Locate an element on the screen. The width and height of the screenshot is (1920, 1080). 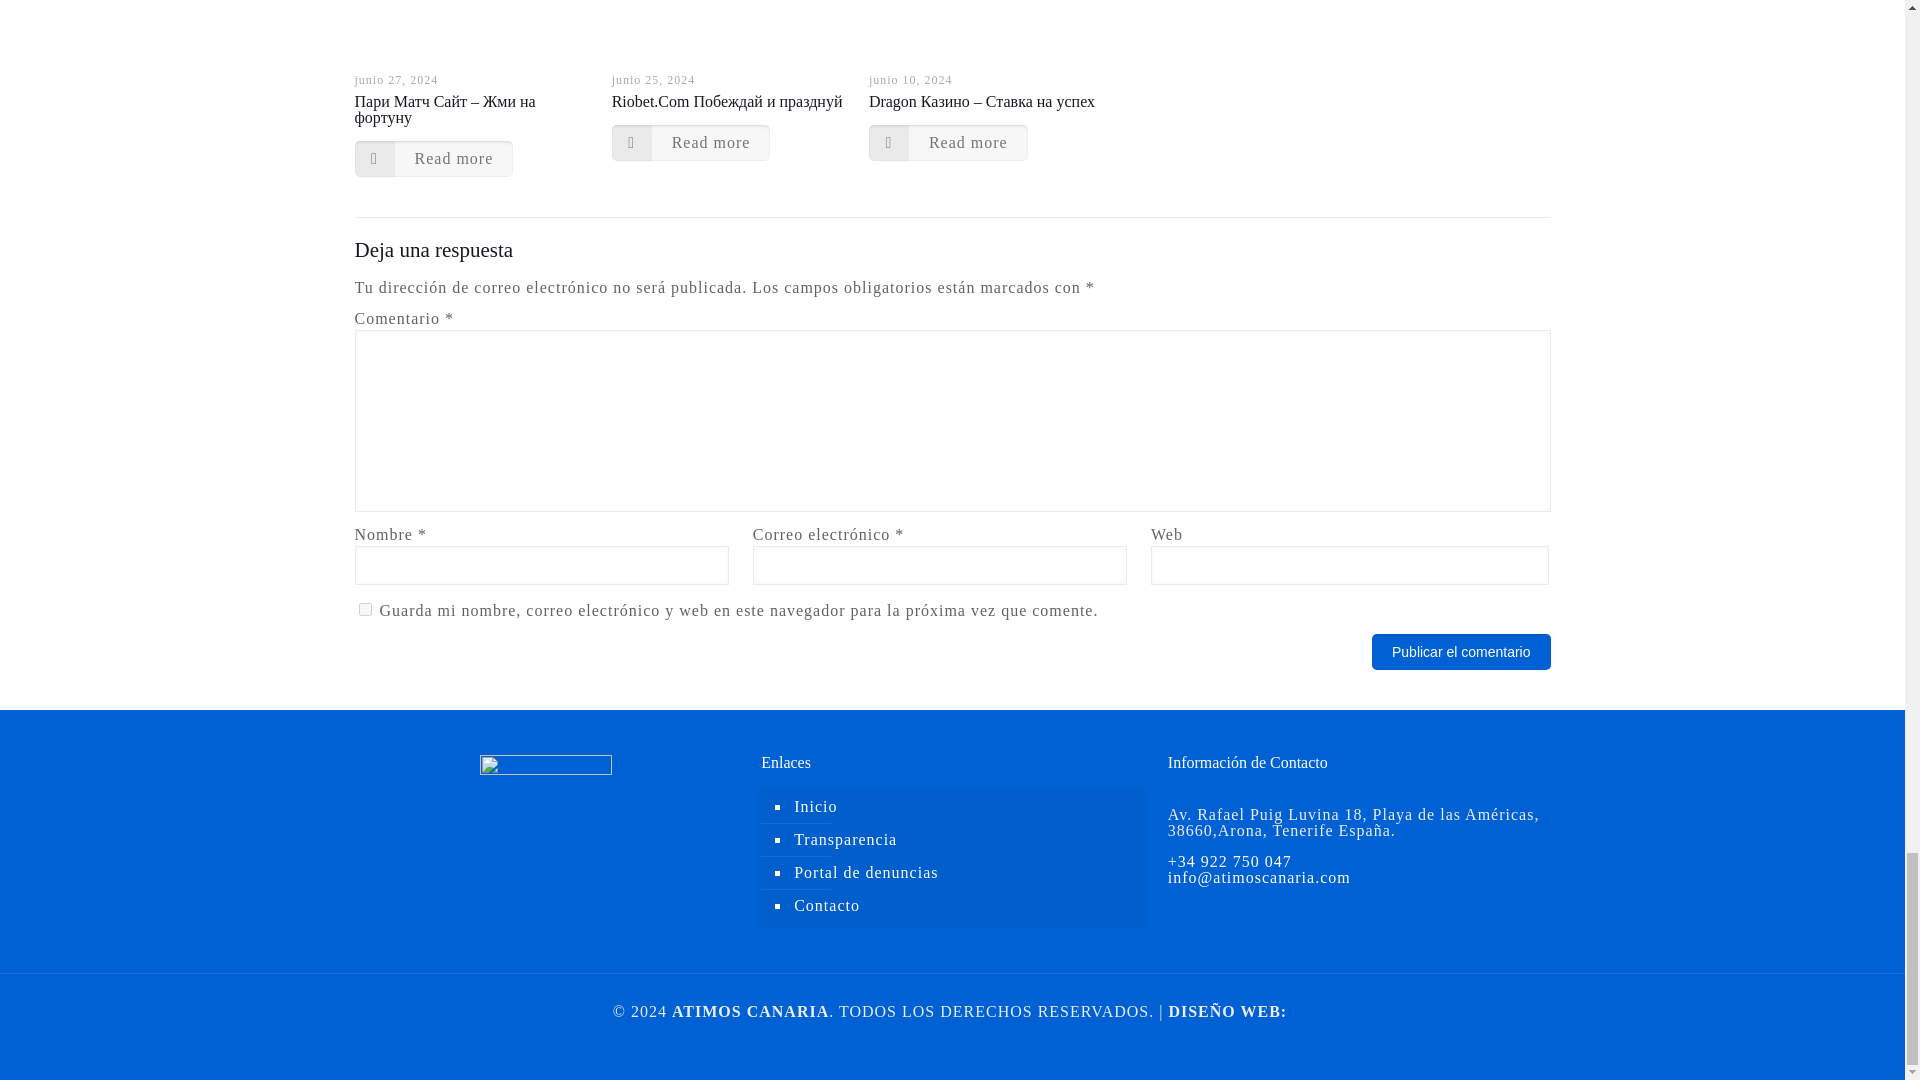
yes is located at coordinates (364, 608).